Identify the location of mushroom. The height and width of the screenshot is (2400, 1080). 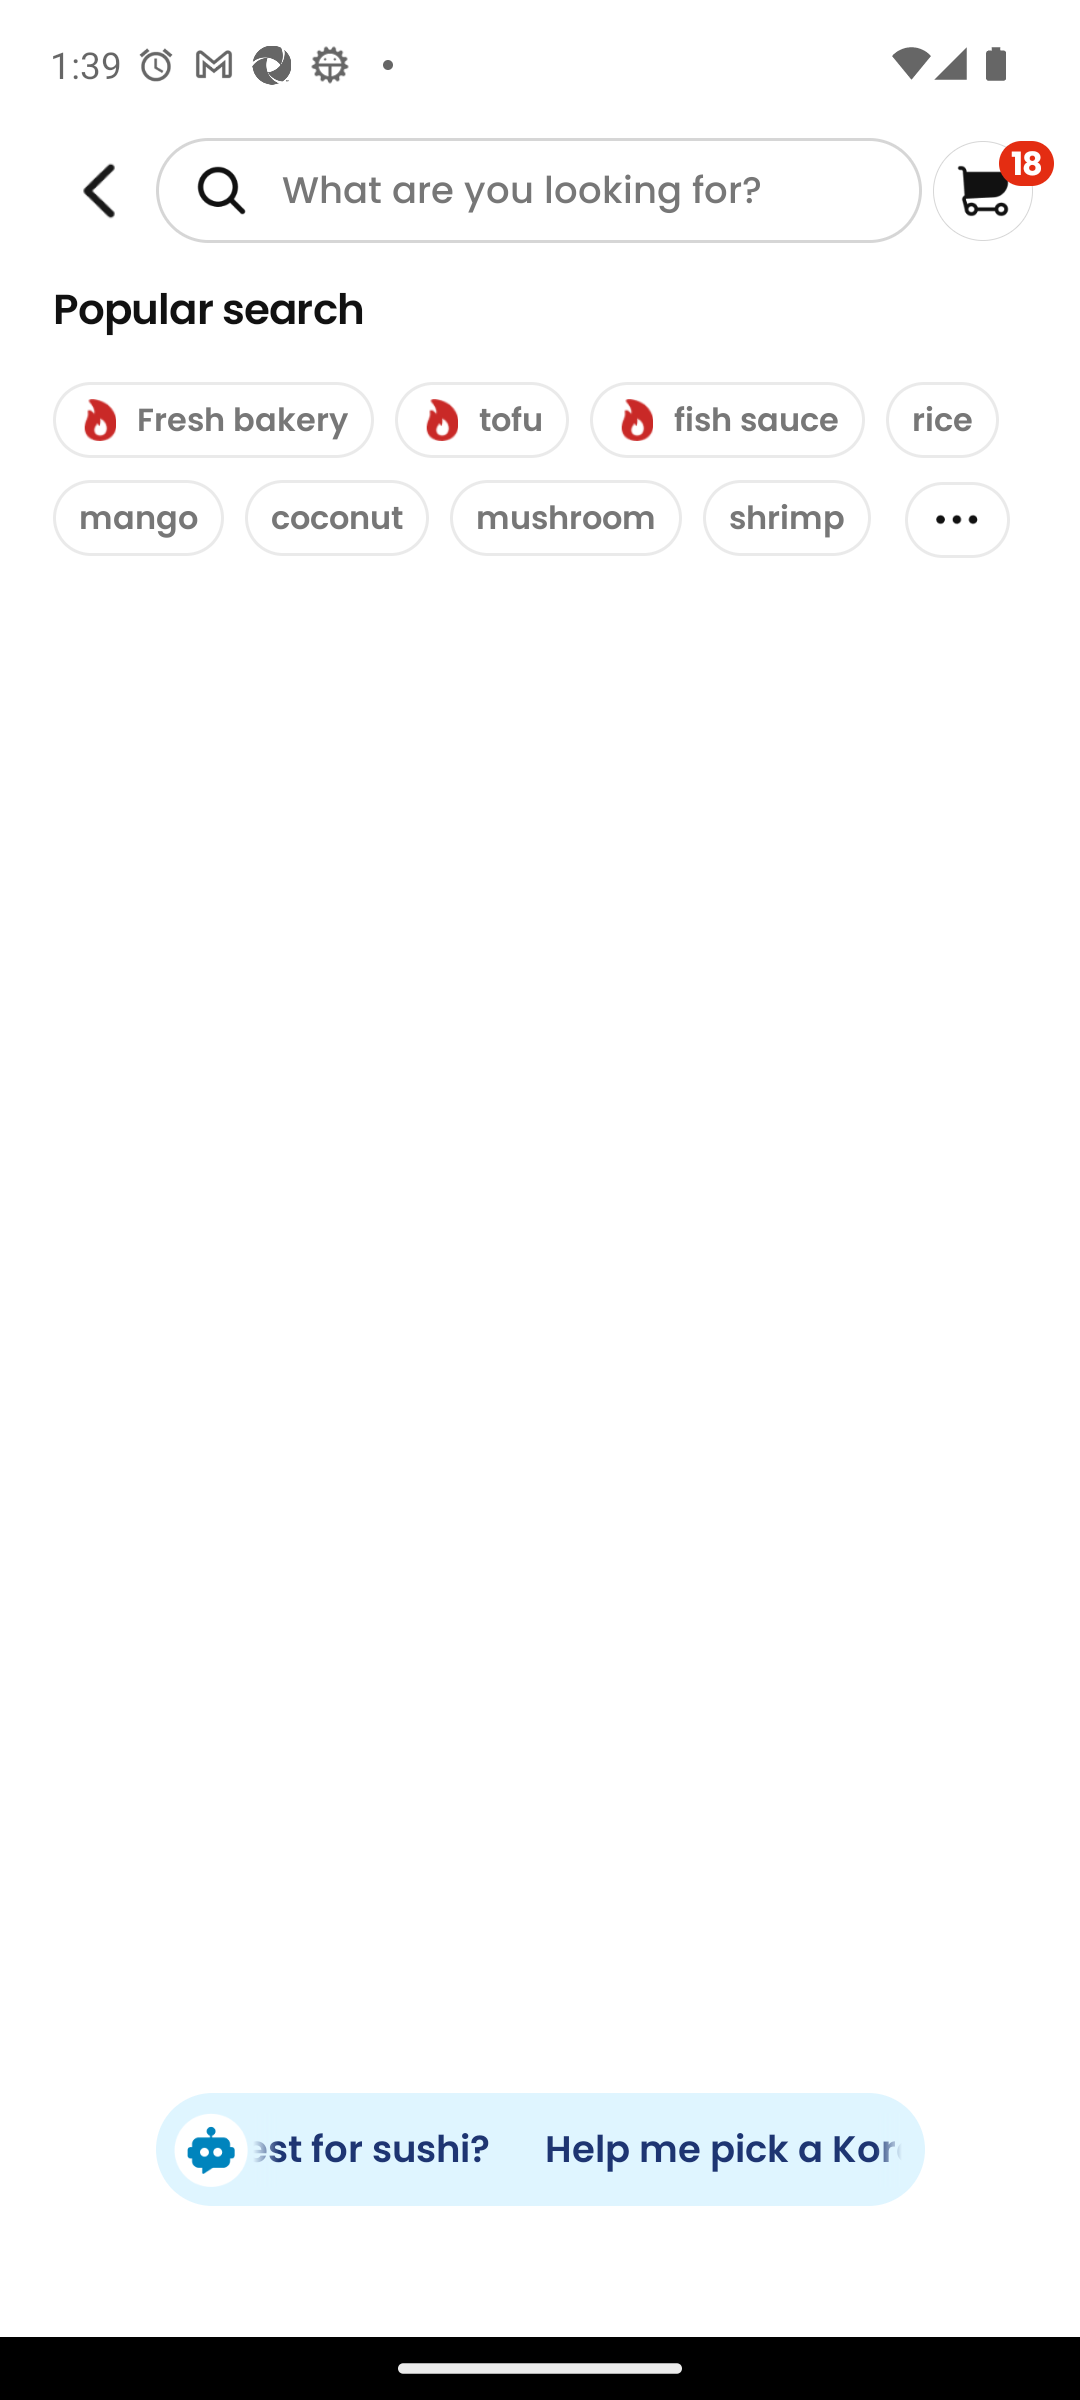
(566, 518).